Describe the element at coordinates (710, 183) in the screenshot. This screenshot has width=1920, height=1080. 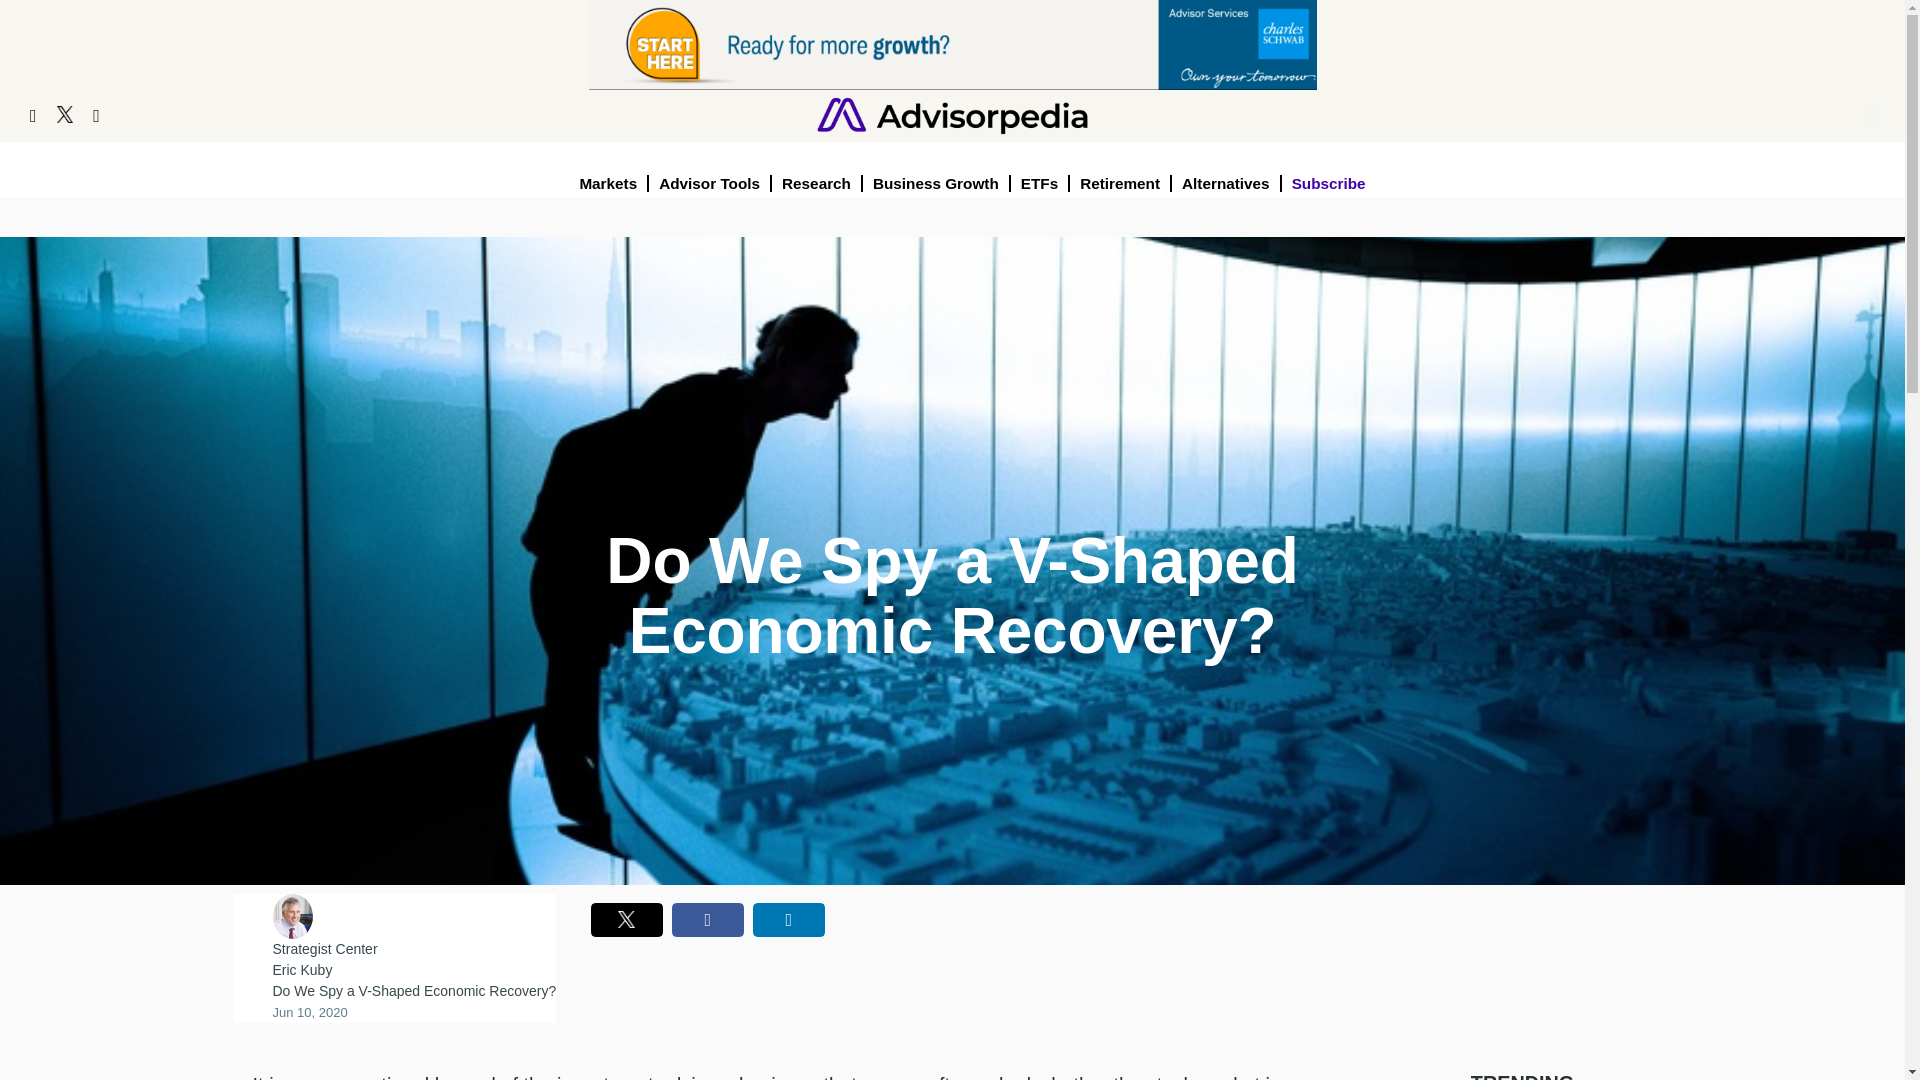
I see `Advisor Tools` at that location.